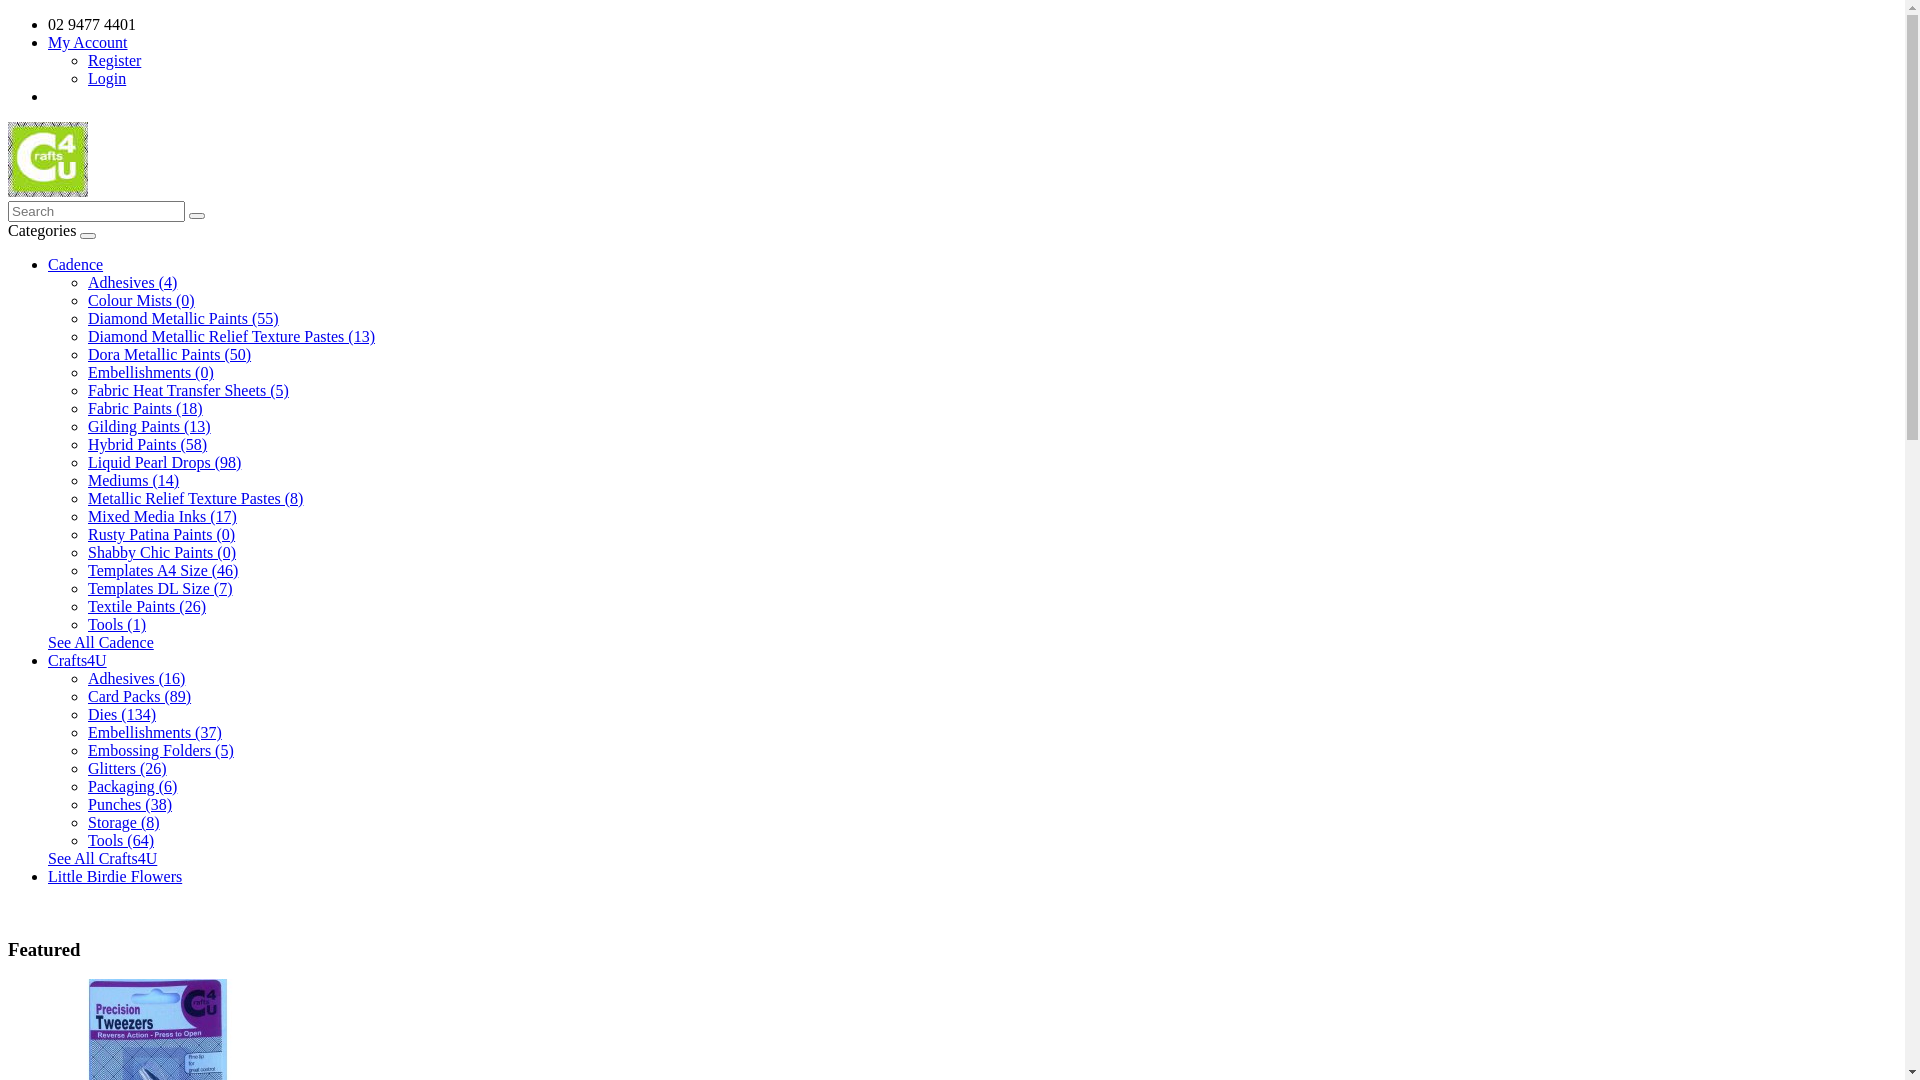  I want to click on Fabric Paints (18), so click(146, 408).